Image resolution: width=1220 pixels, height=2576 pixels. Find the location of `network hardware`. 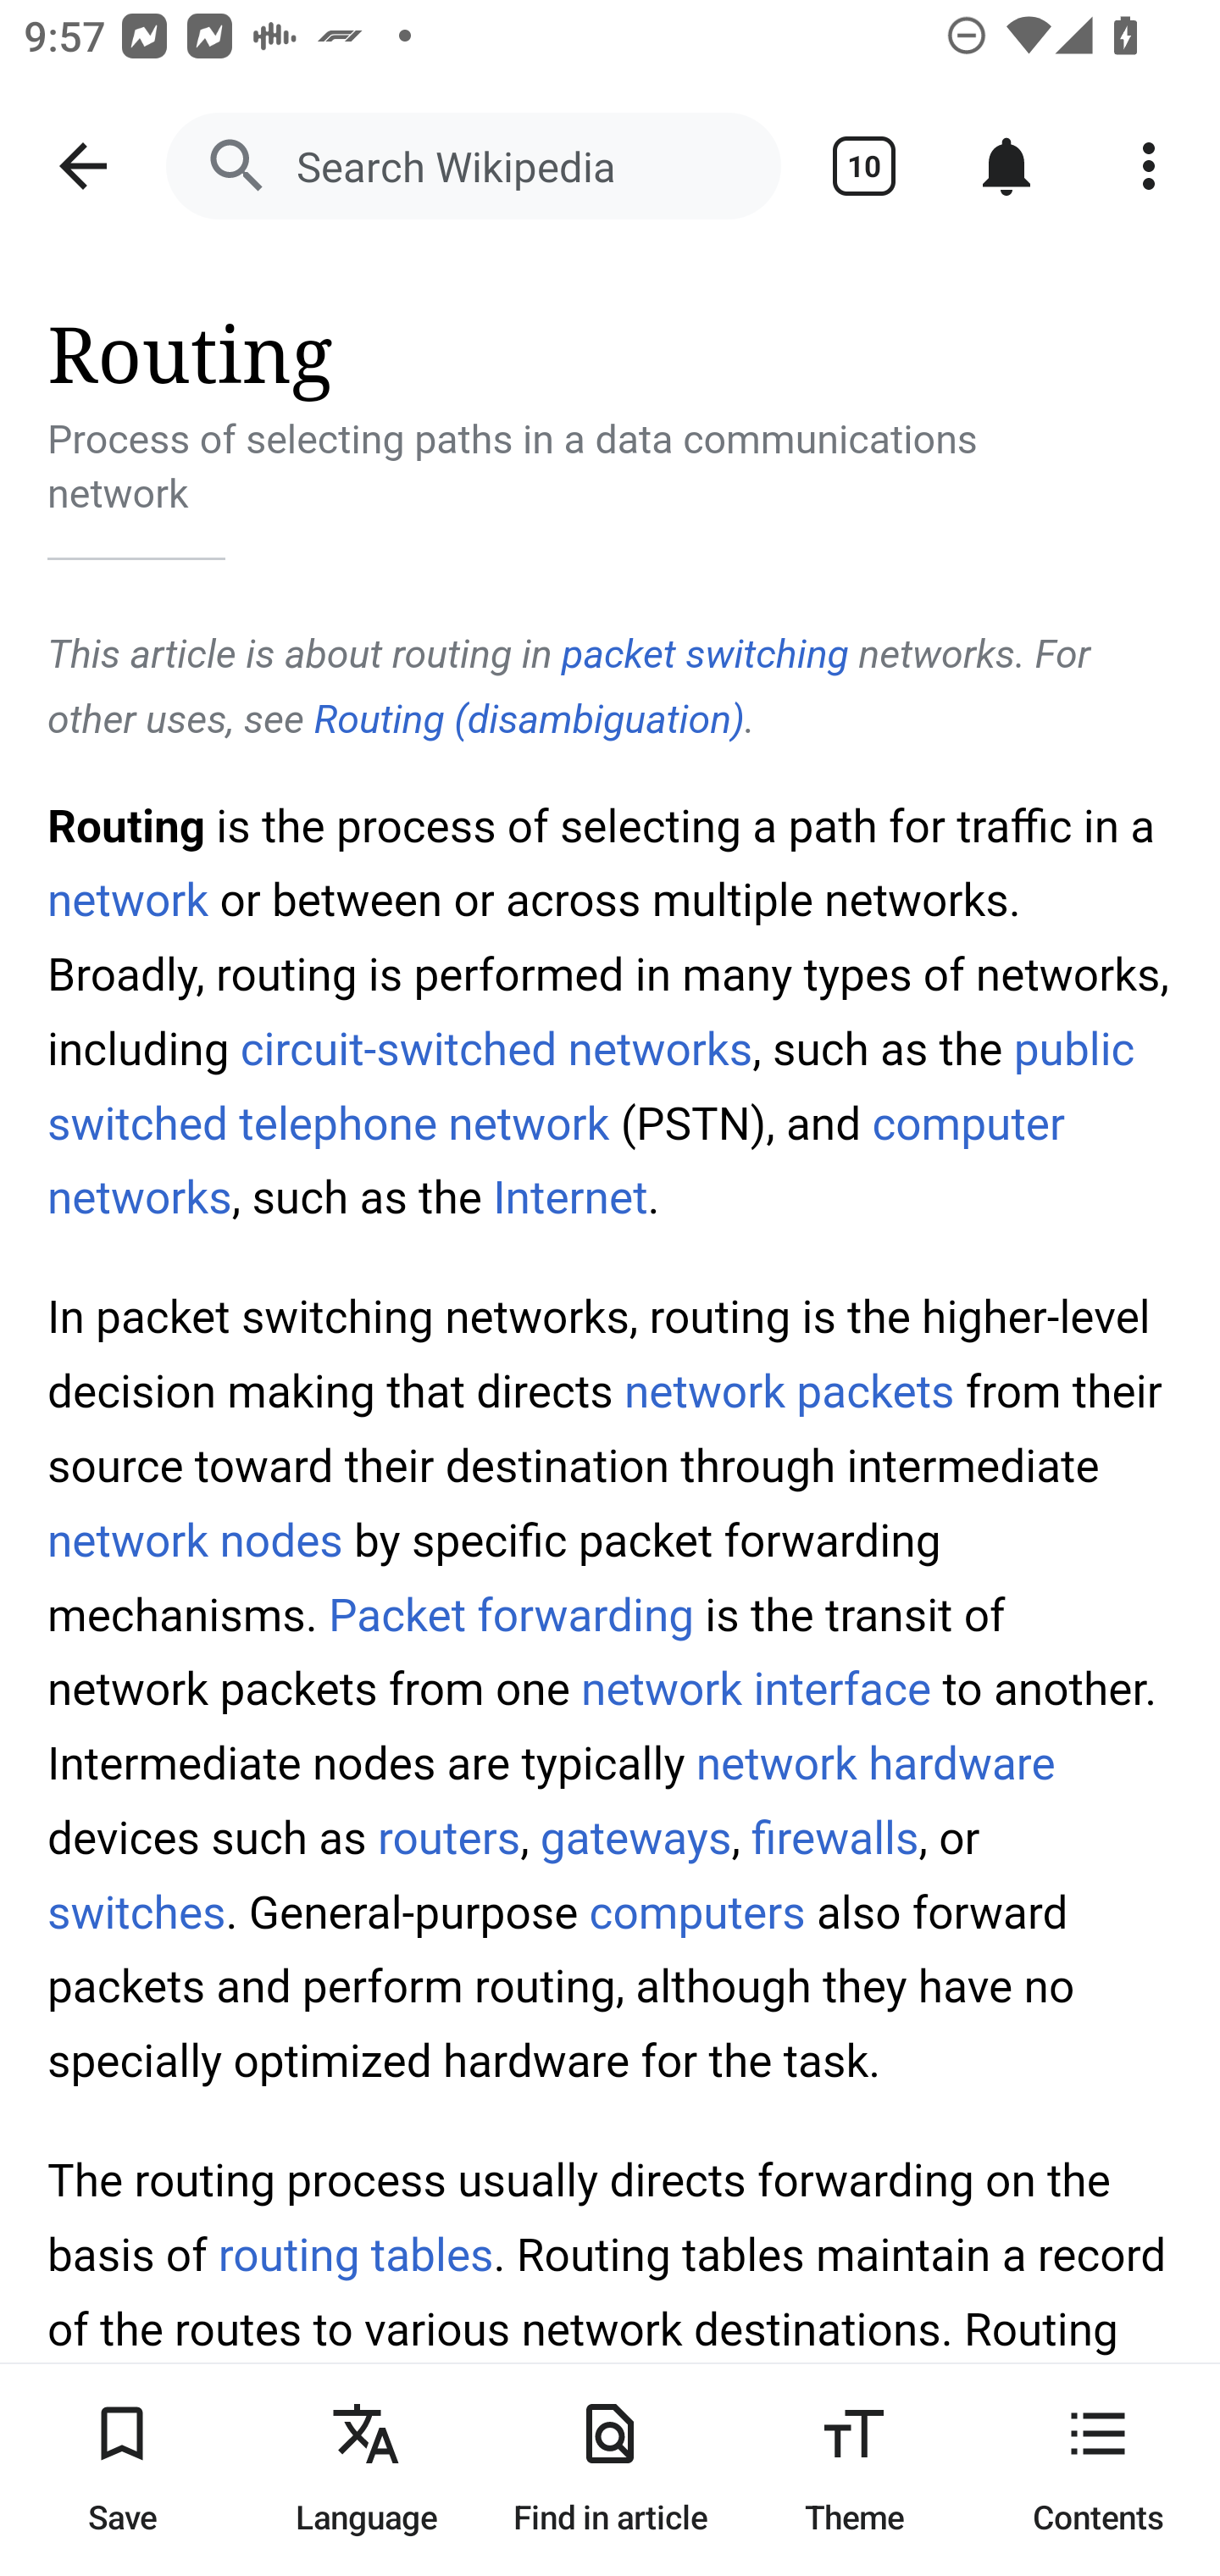

network hardware is located at coordinates (876, 1764).